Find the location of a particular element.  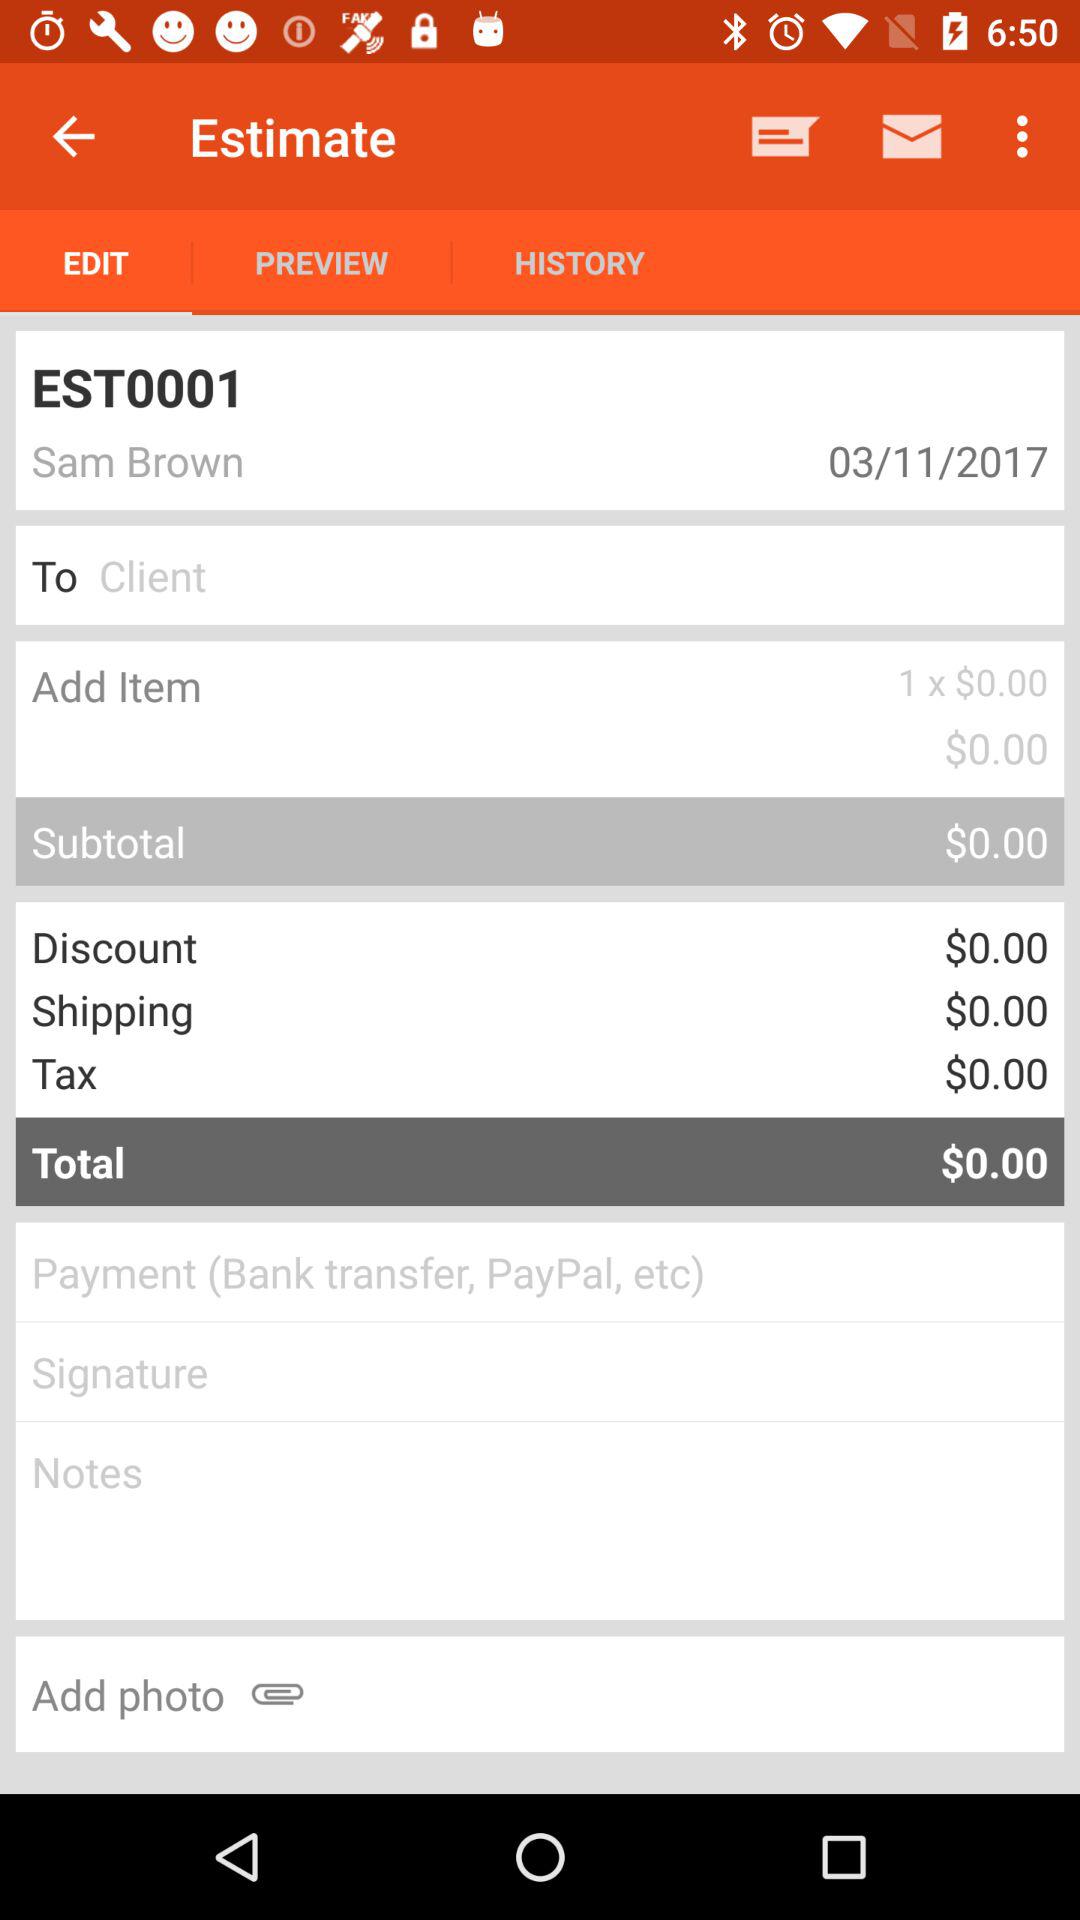

press the edit icon is located at coordinates (96, 262).